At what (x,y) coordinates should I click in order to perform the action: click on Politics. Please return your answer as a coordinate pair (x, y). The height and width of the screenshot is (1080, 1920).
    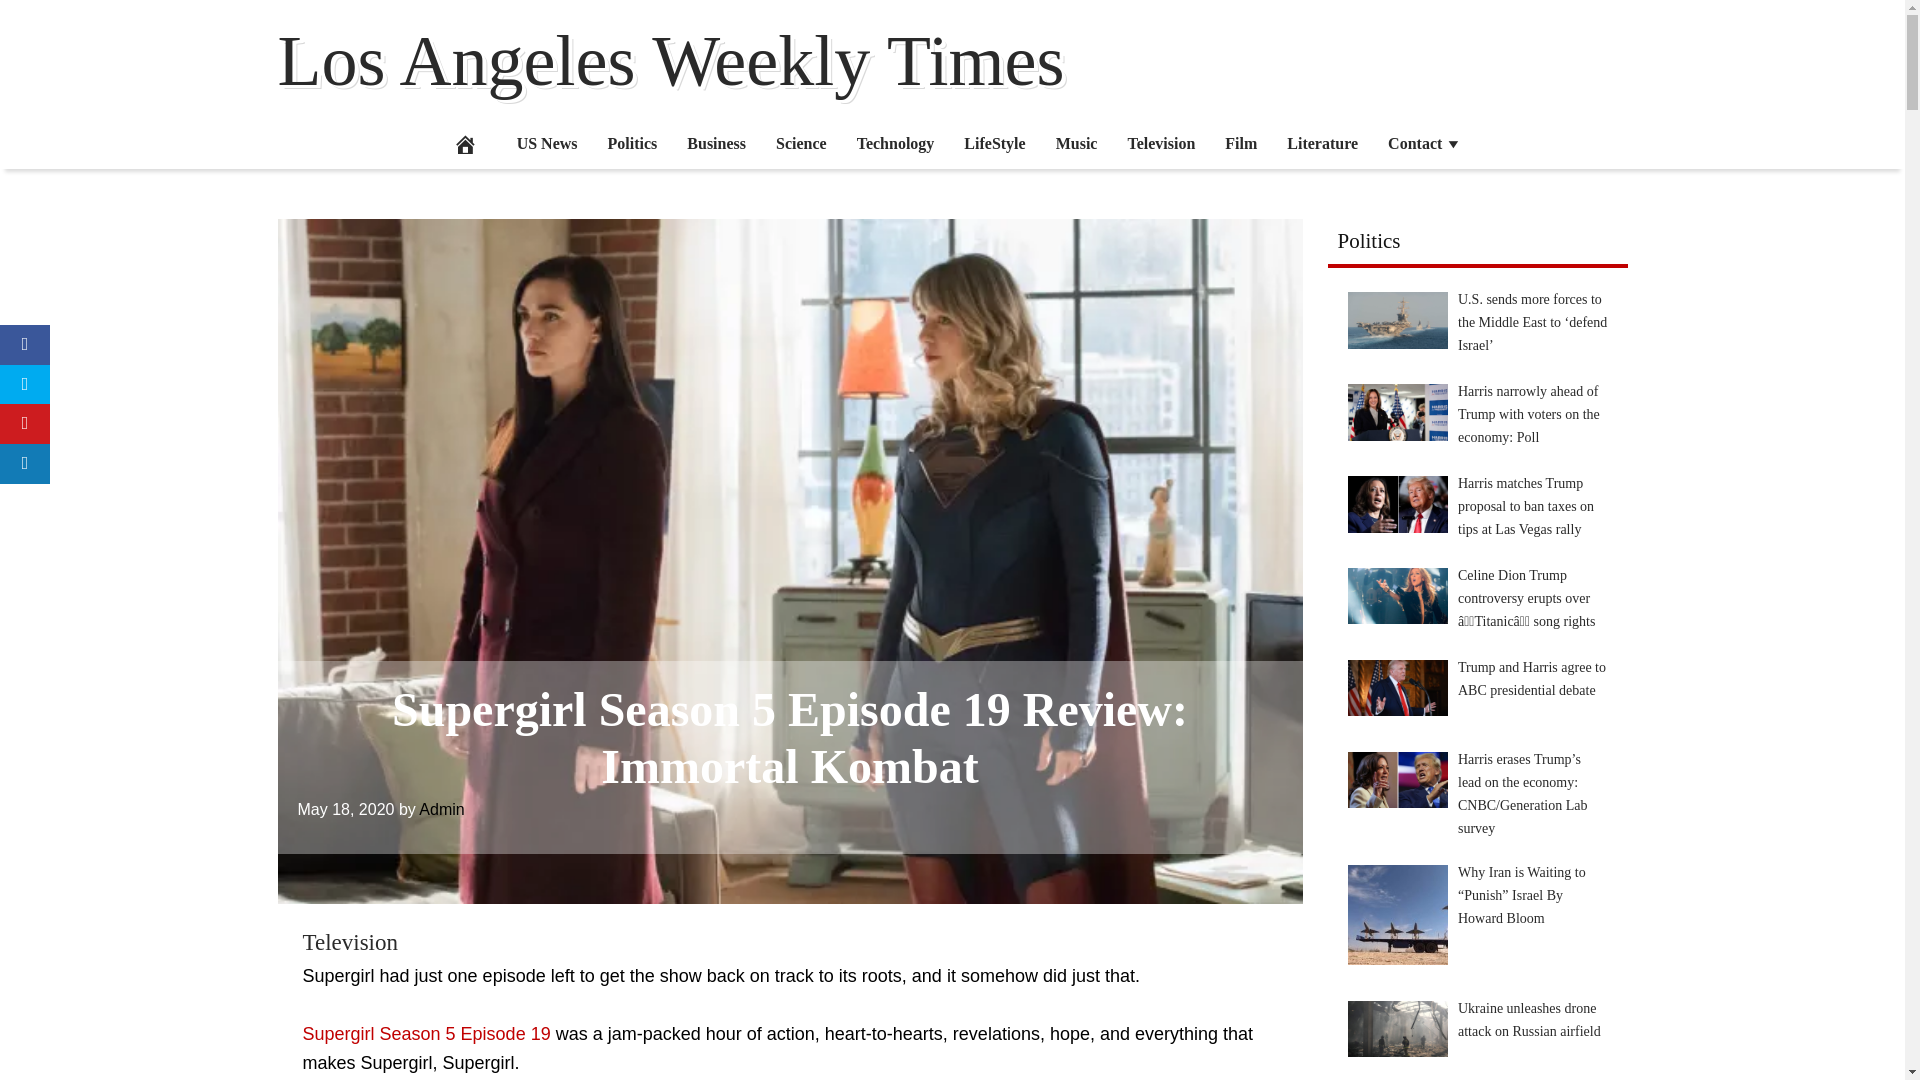
    Looking at the image, I should click on (633, 143).